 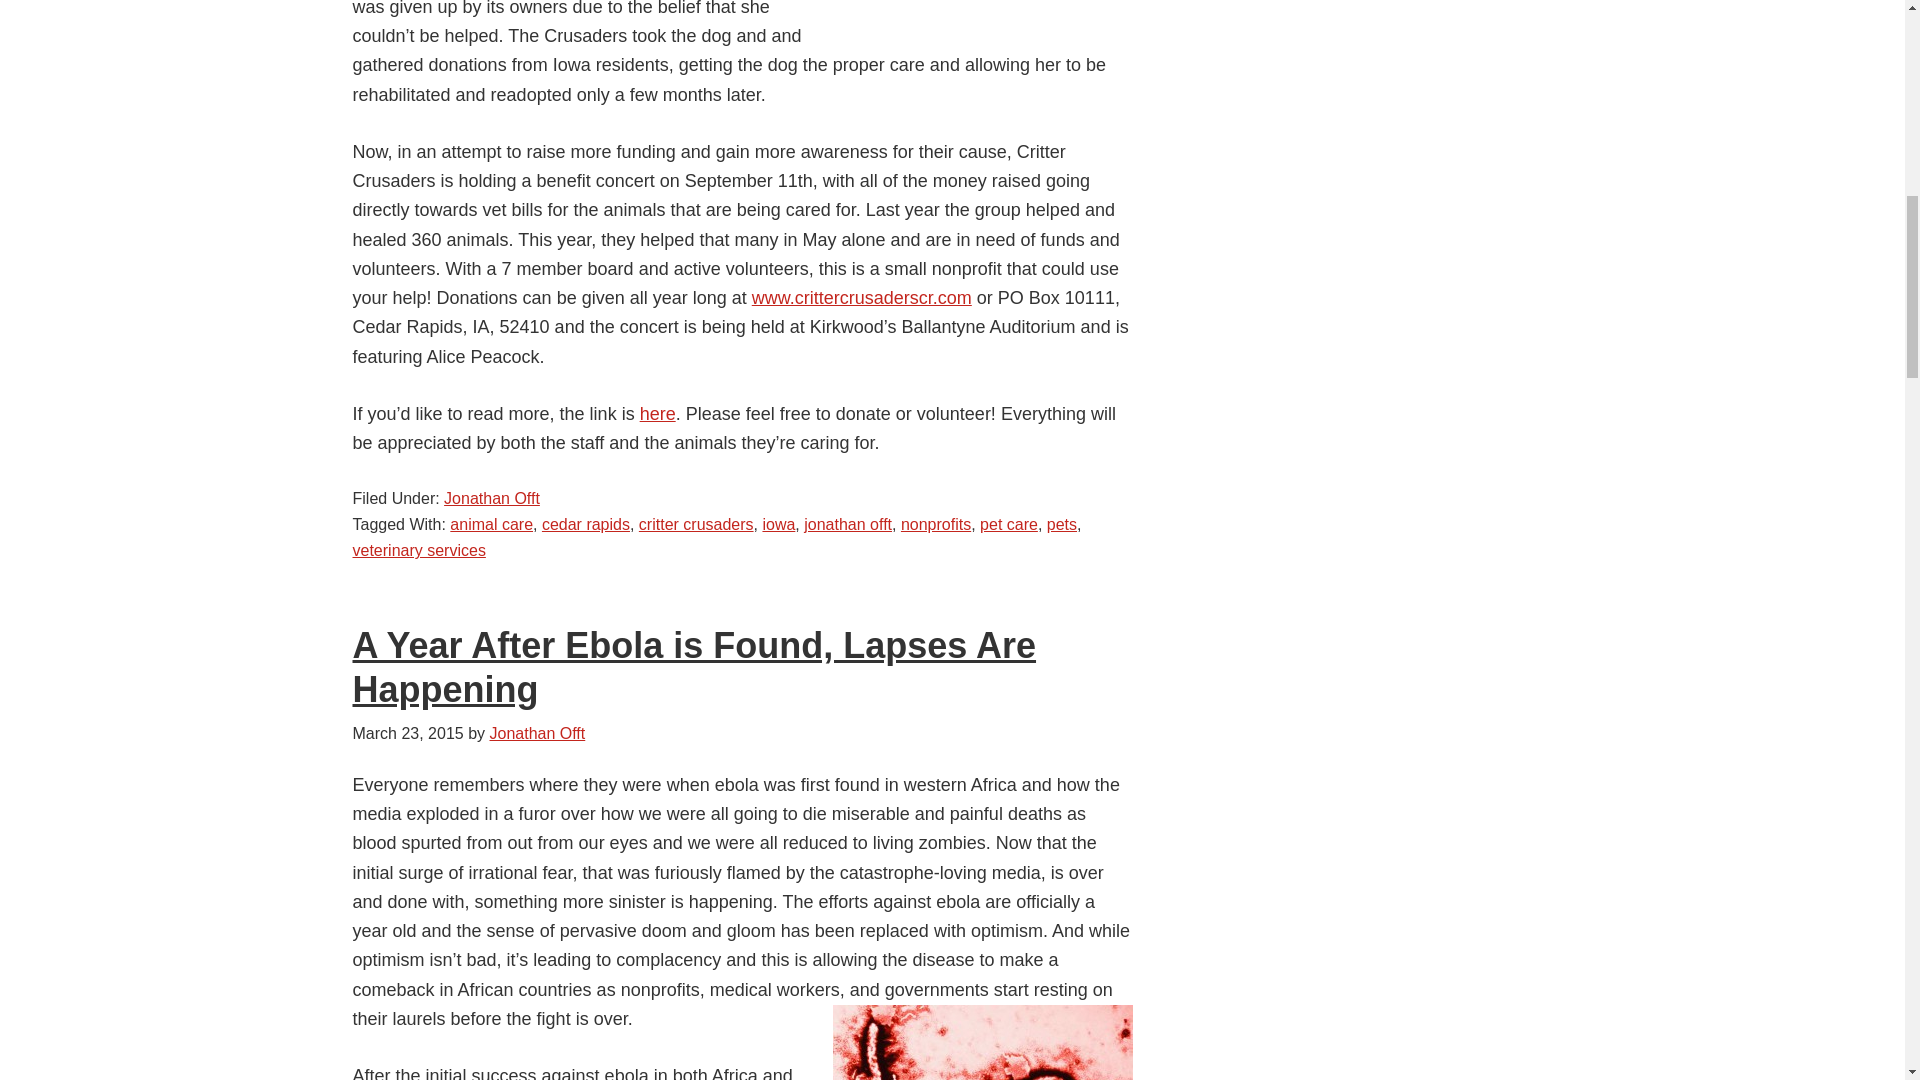 What do you see at coordinates (848, 524) in the screenshot?
I see `jonathan offt` at bounding box center [848, 524].